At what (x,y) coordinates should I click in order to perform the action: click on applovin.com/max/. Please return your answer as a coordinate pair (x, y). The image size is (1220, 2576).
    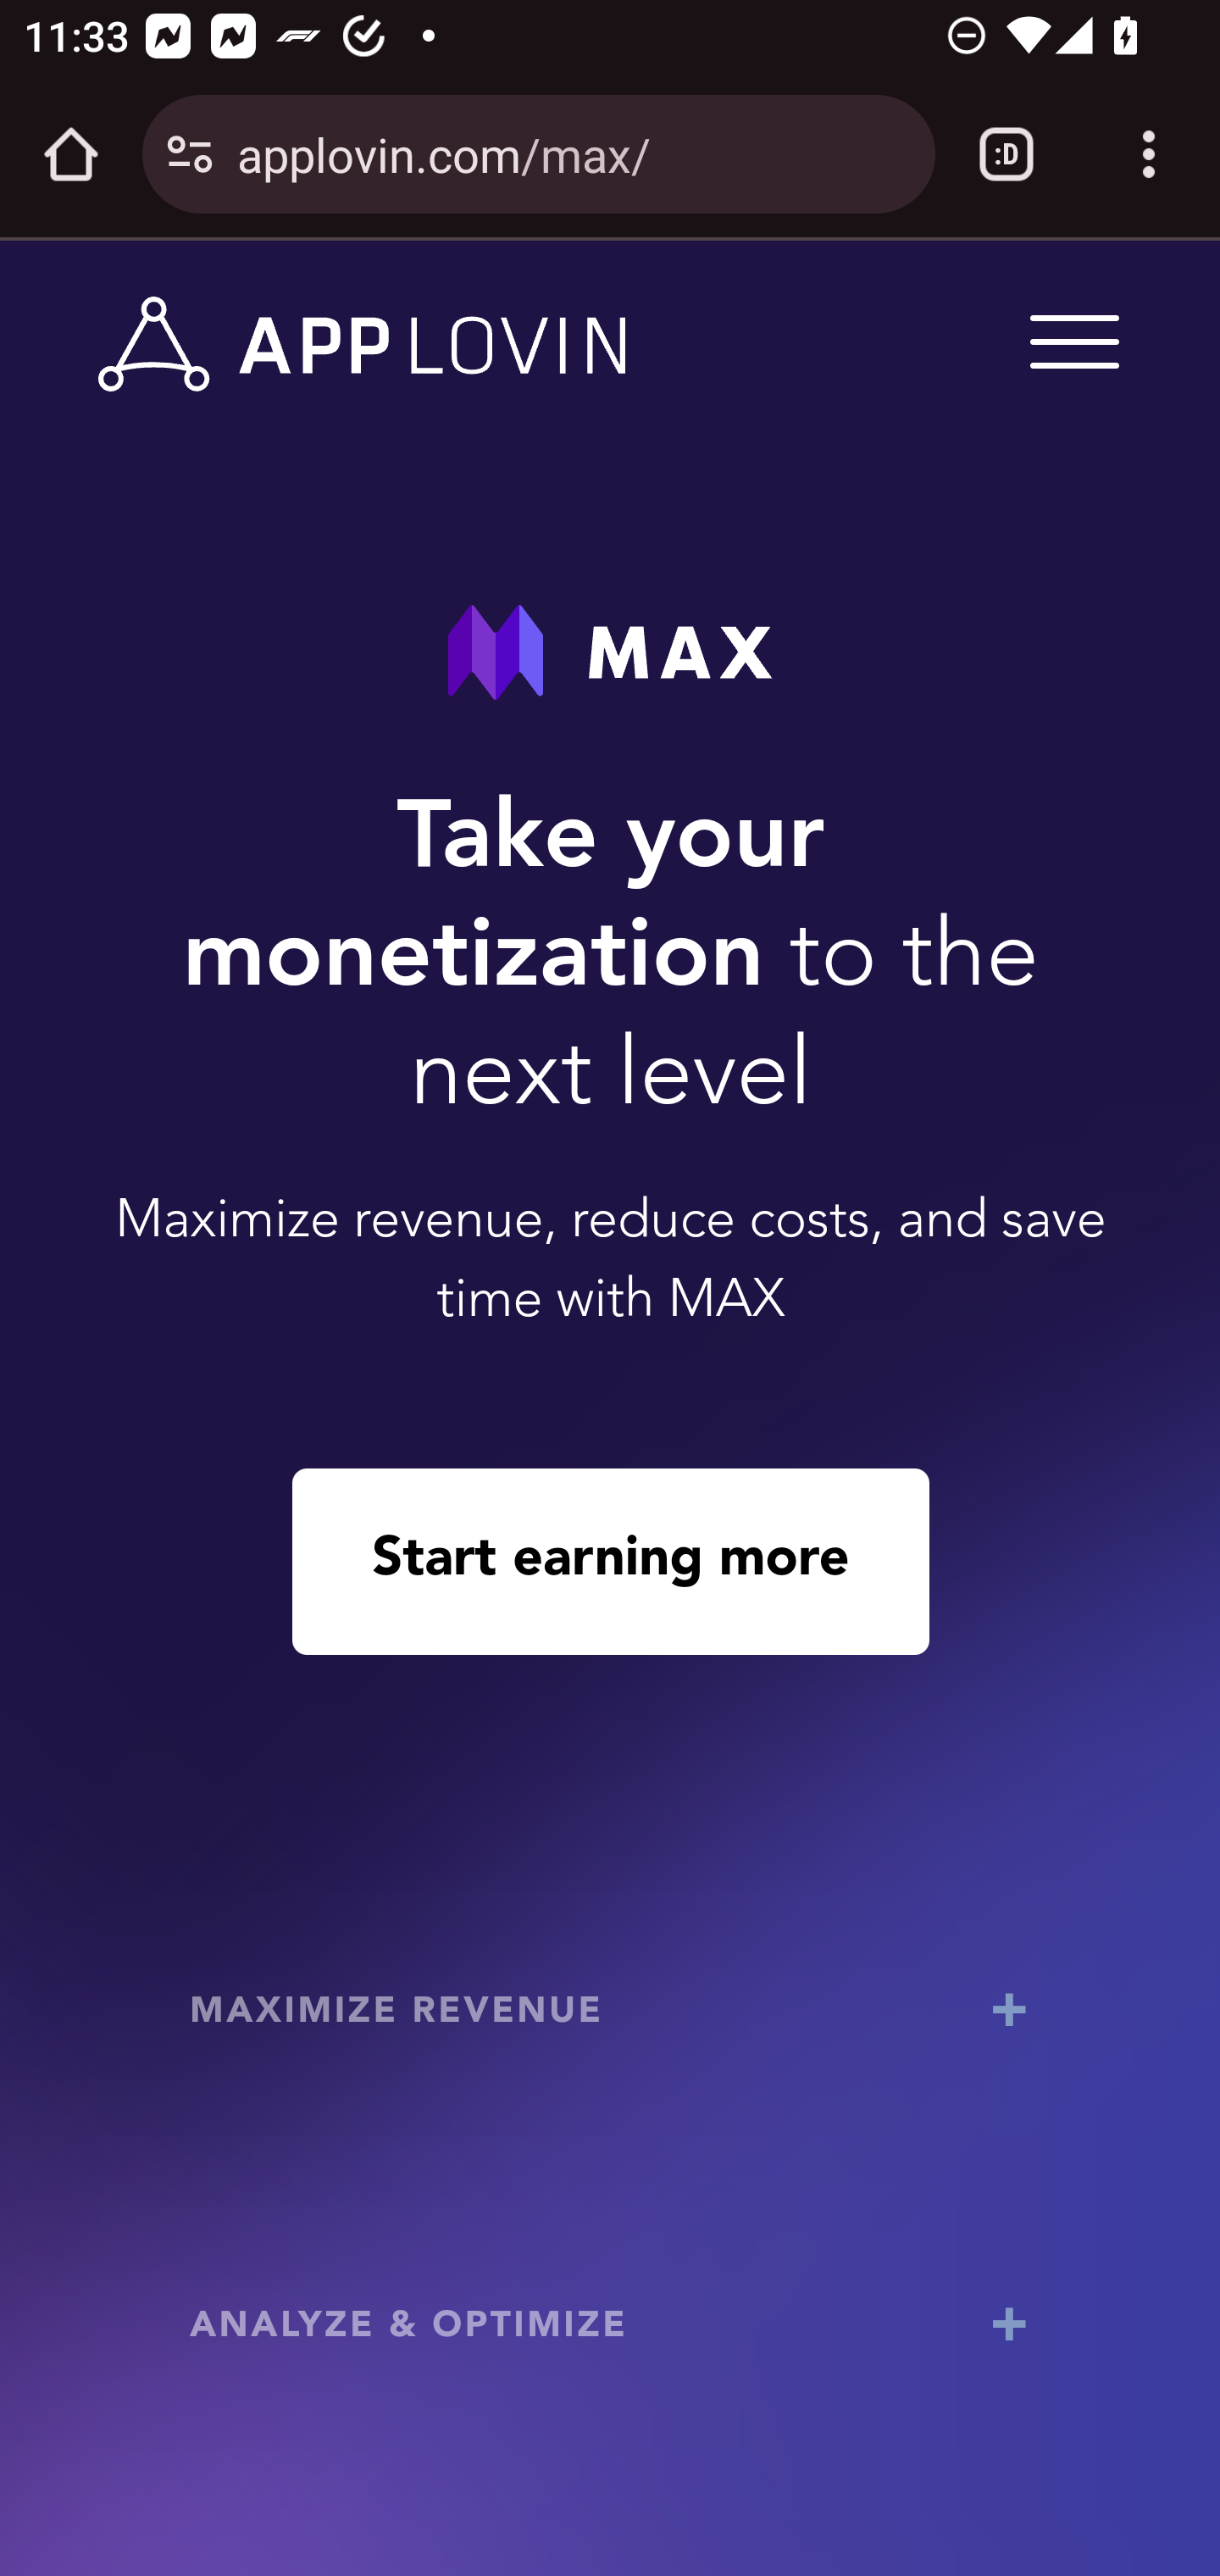
    Looking at the image, I should click on (574, 153).